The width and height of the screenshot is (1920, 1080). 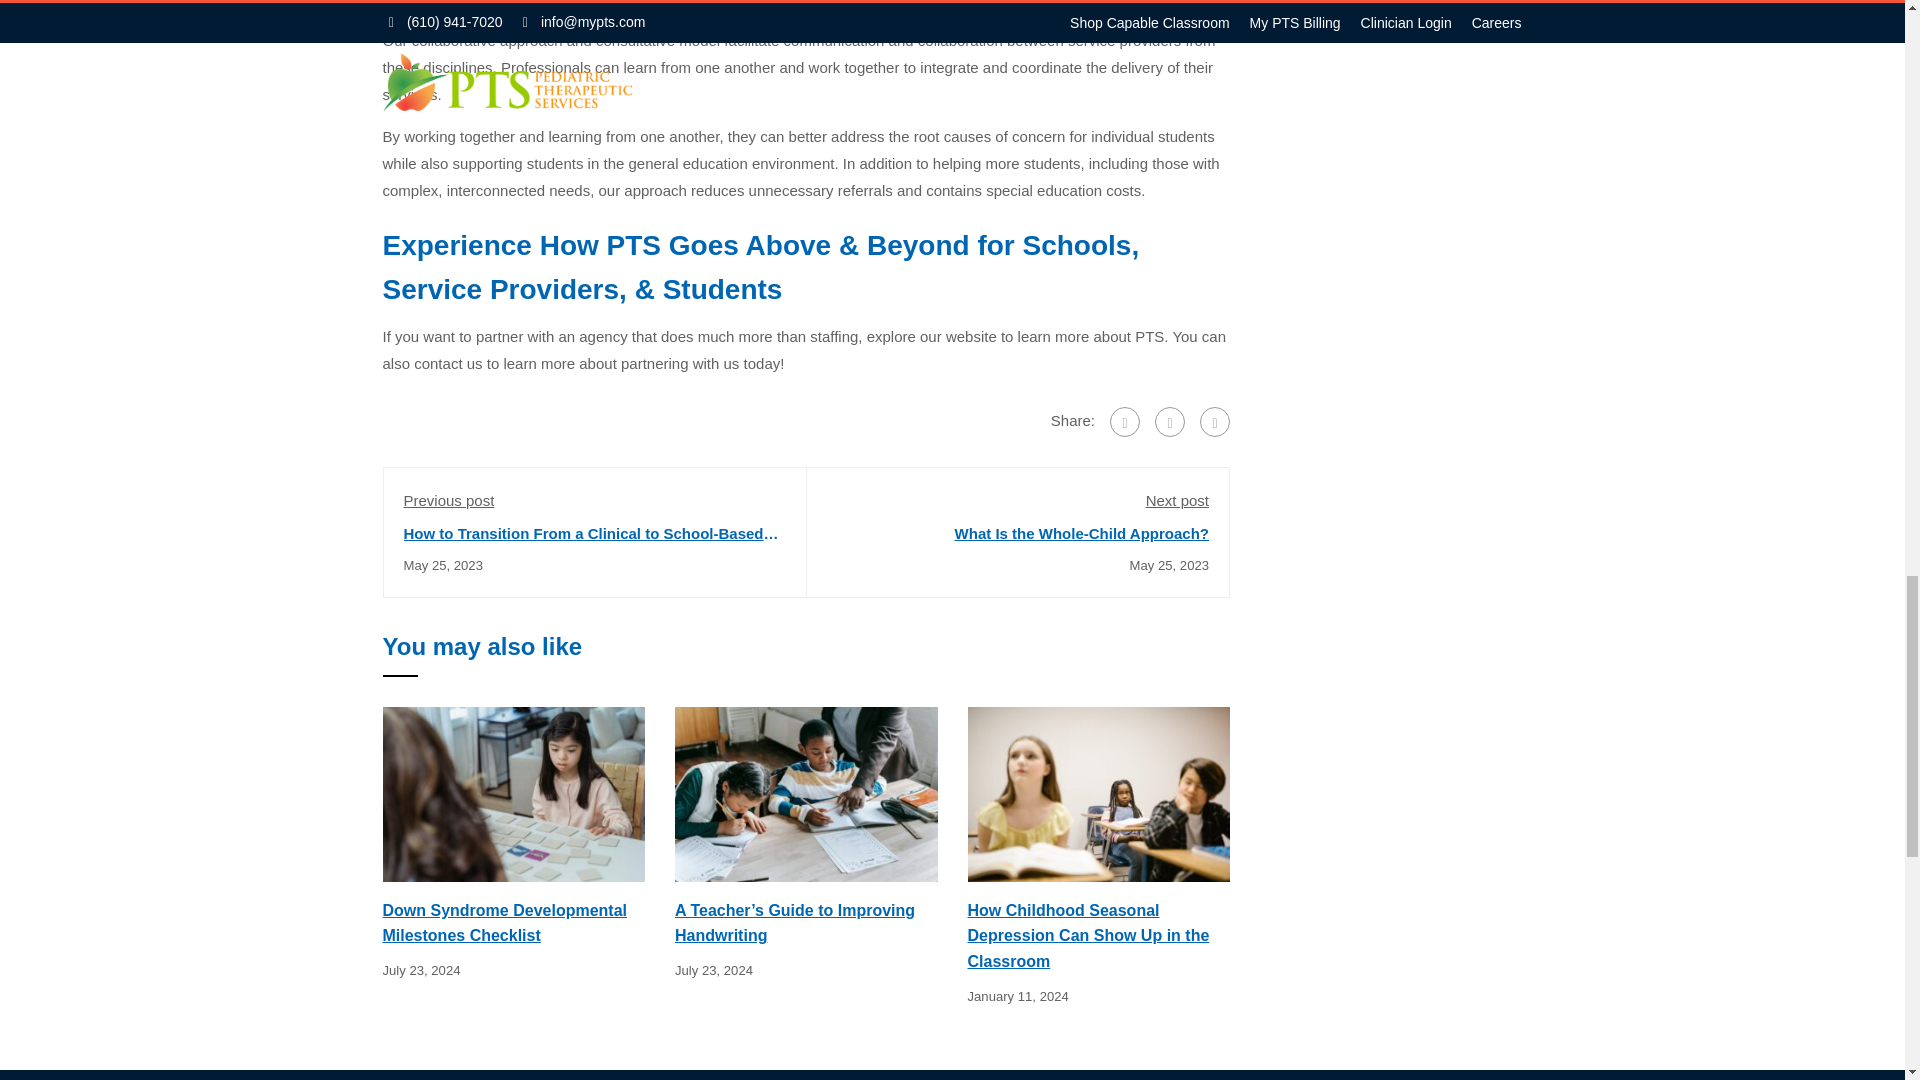 I want to click on Down Syndrome Developmental Milestones Checklist, so click(x=514, y=792).